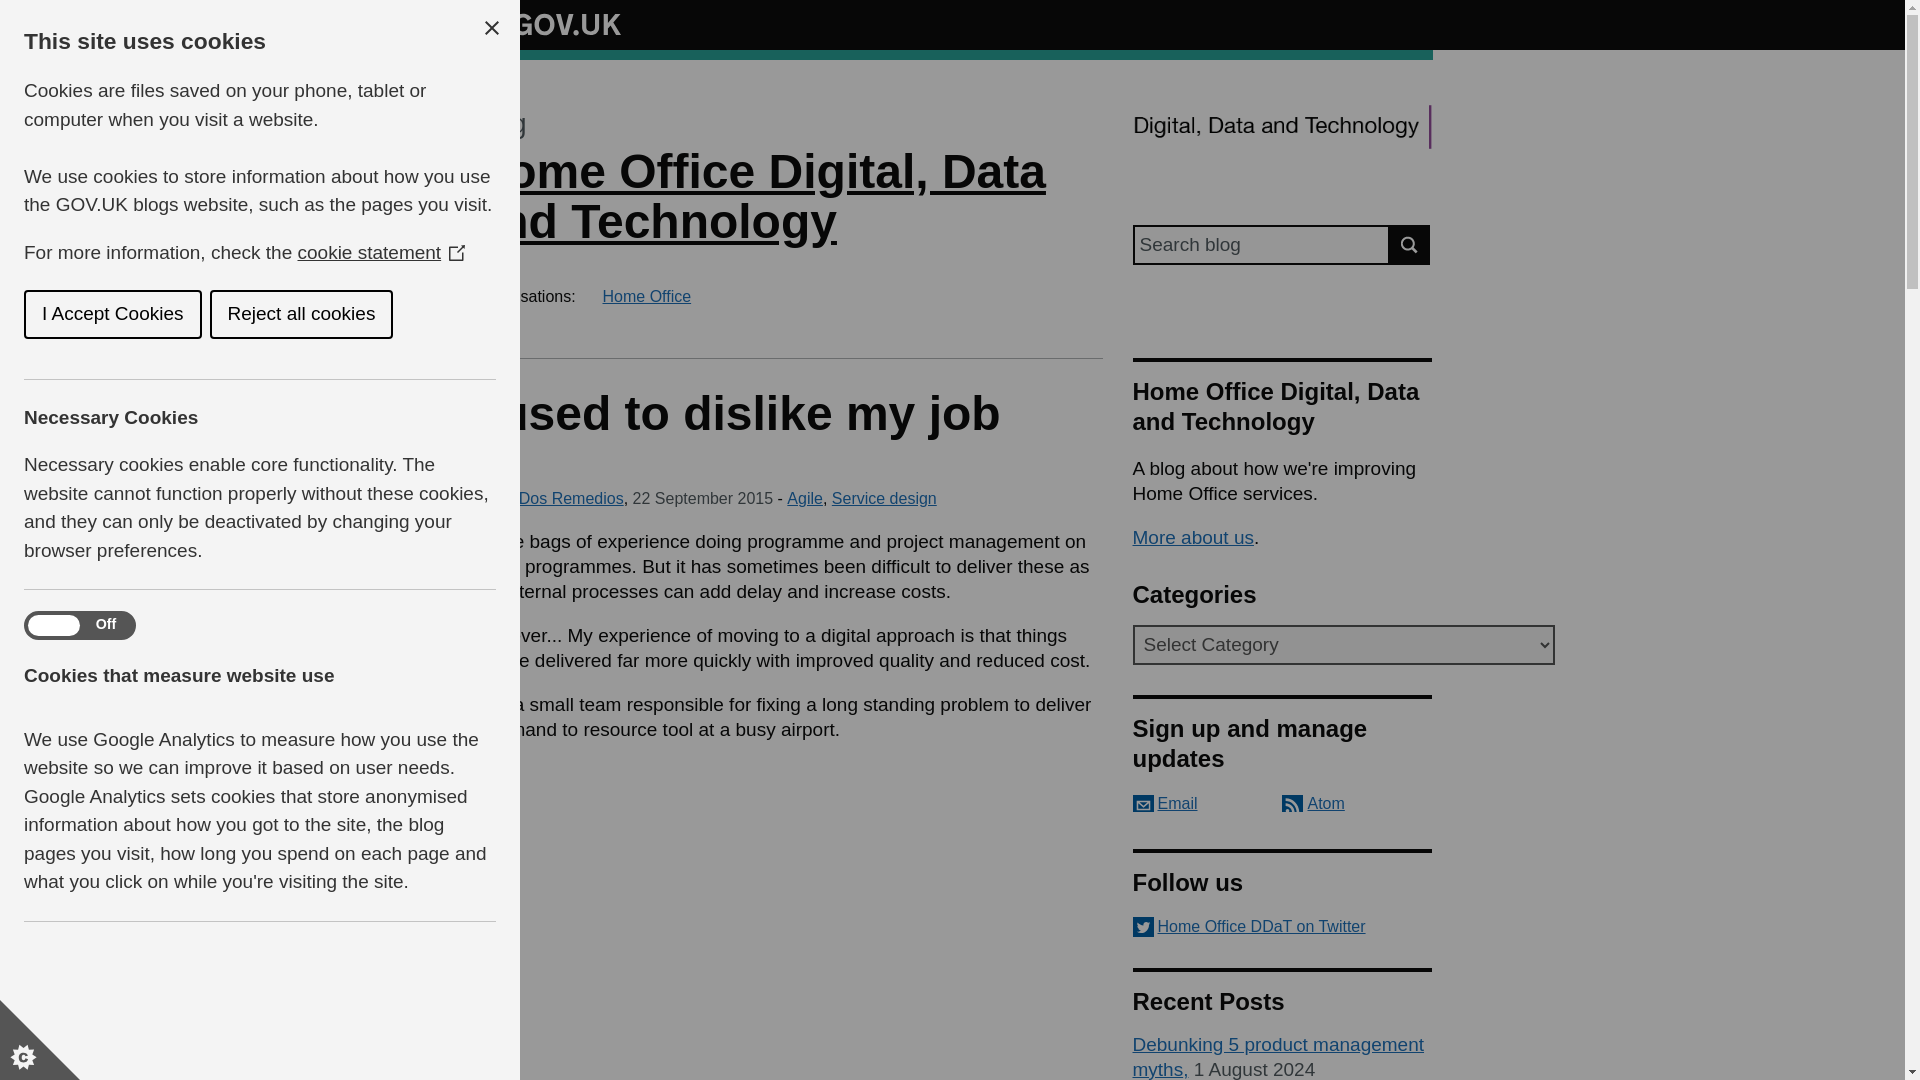 Image resolution: width=1920 pixels, height=1080 pixels. What do you see at coordinates (546, 24) in the screenshot?
I see `Go to the GOV.UK homepage` at bounding box center [546, 24].